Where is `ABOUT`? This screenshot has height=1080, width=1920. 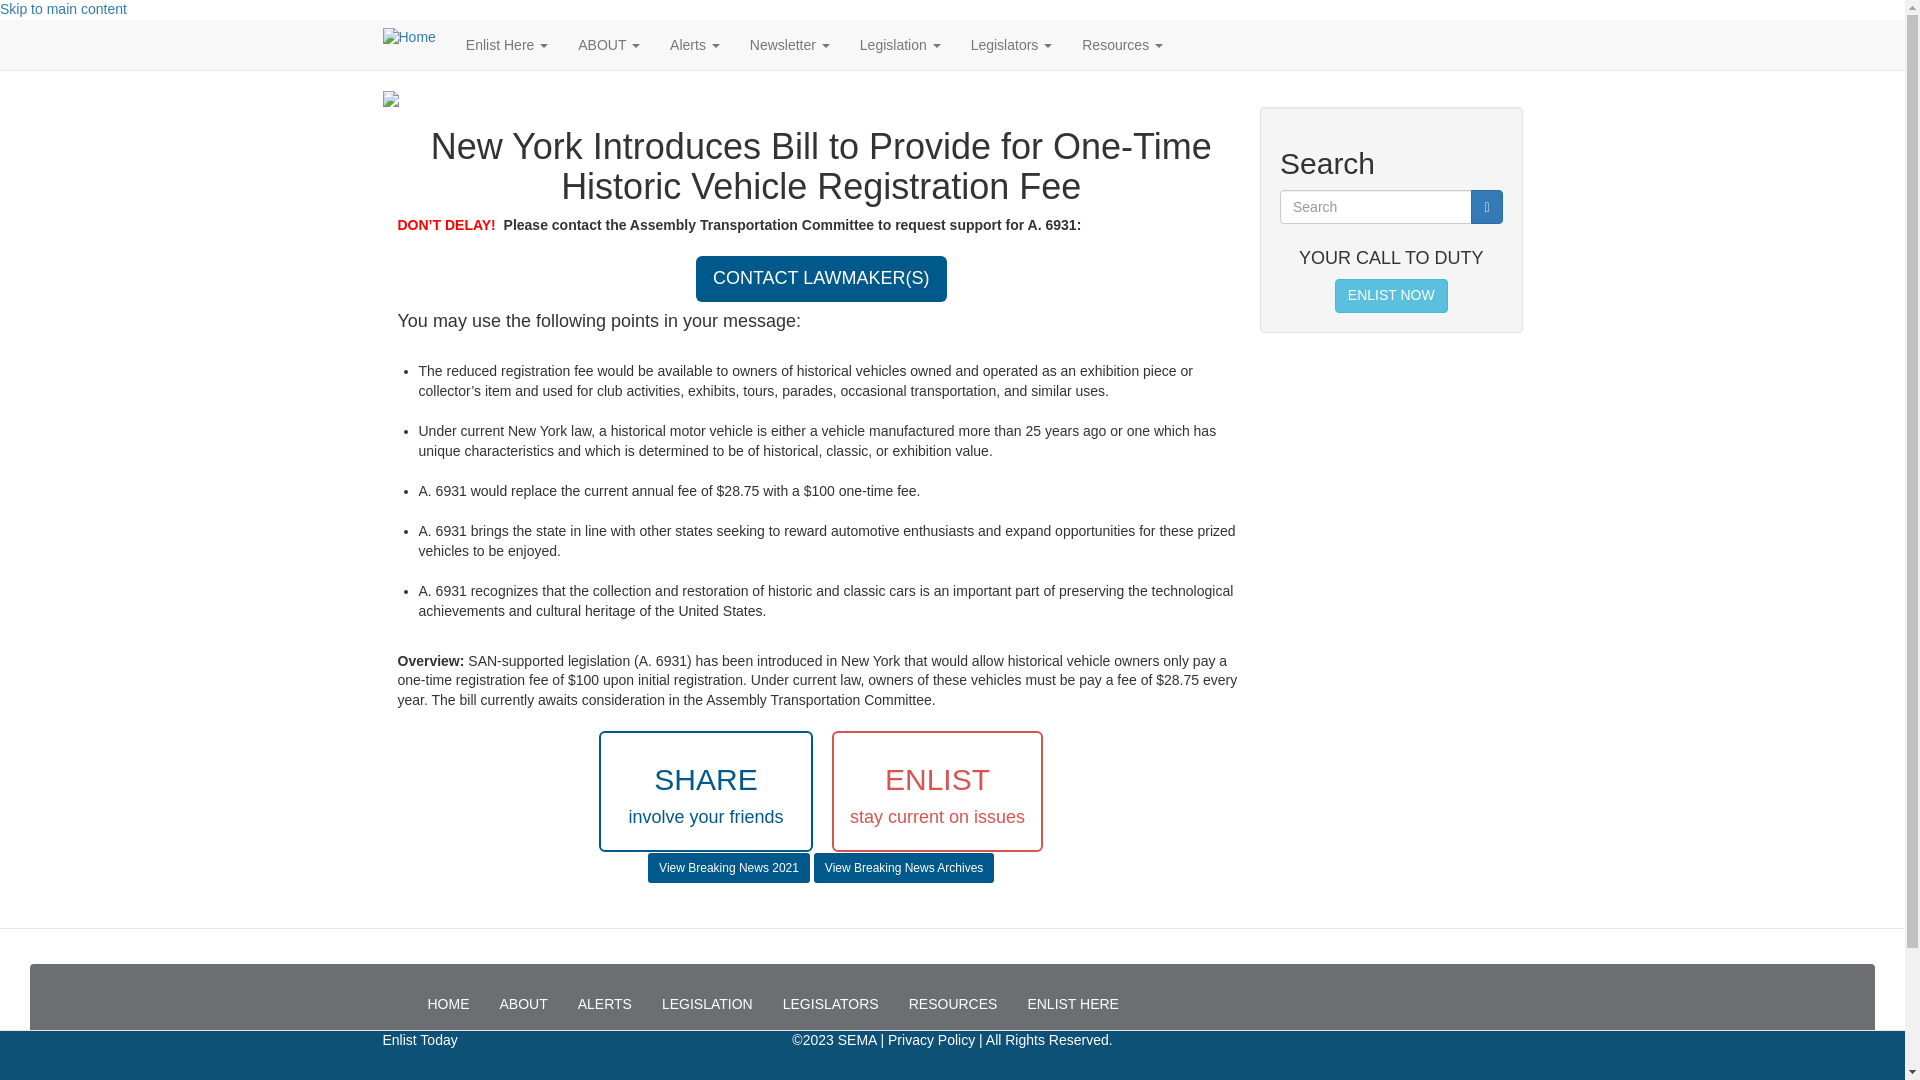 ABOUT is located at coordinates (608, 45).